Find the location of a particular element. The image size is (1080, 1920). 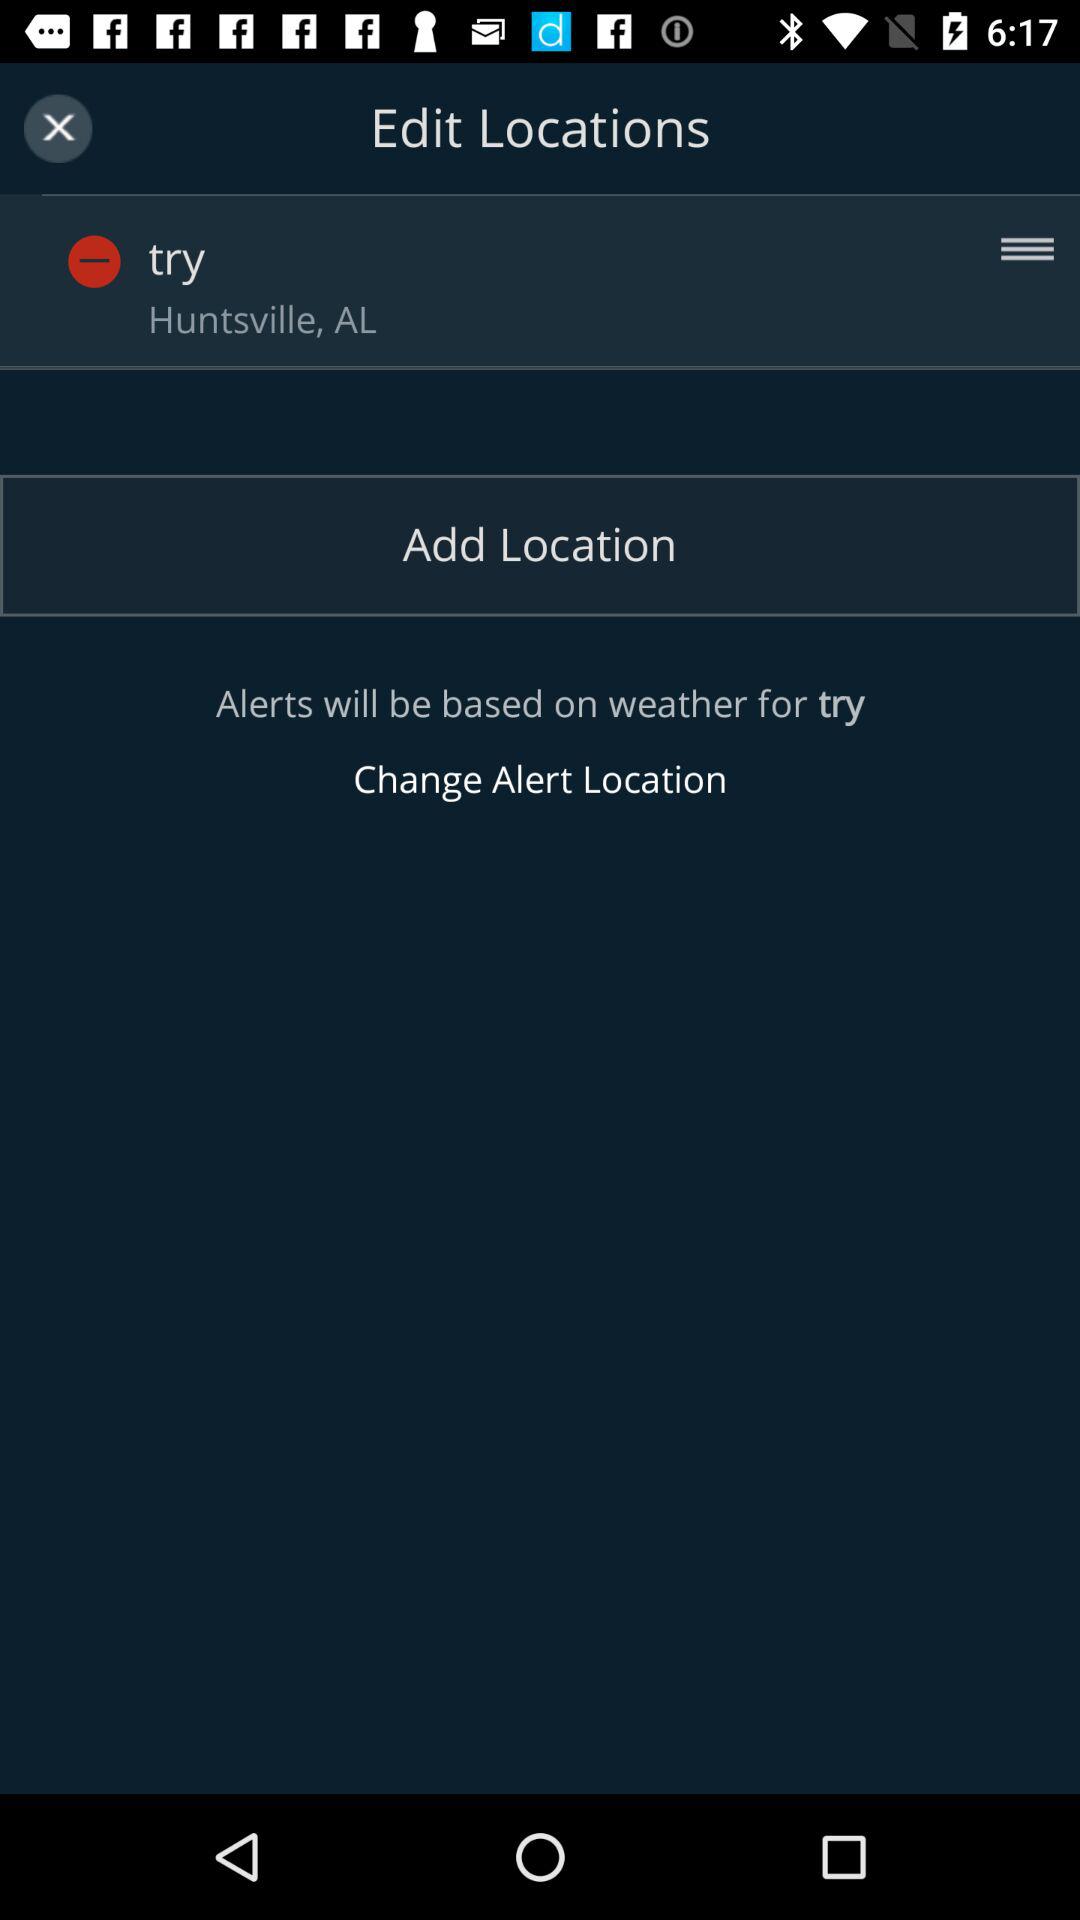

remove is located at coordinates (94, 262).